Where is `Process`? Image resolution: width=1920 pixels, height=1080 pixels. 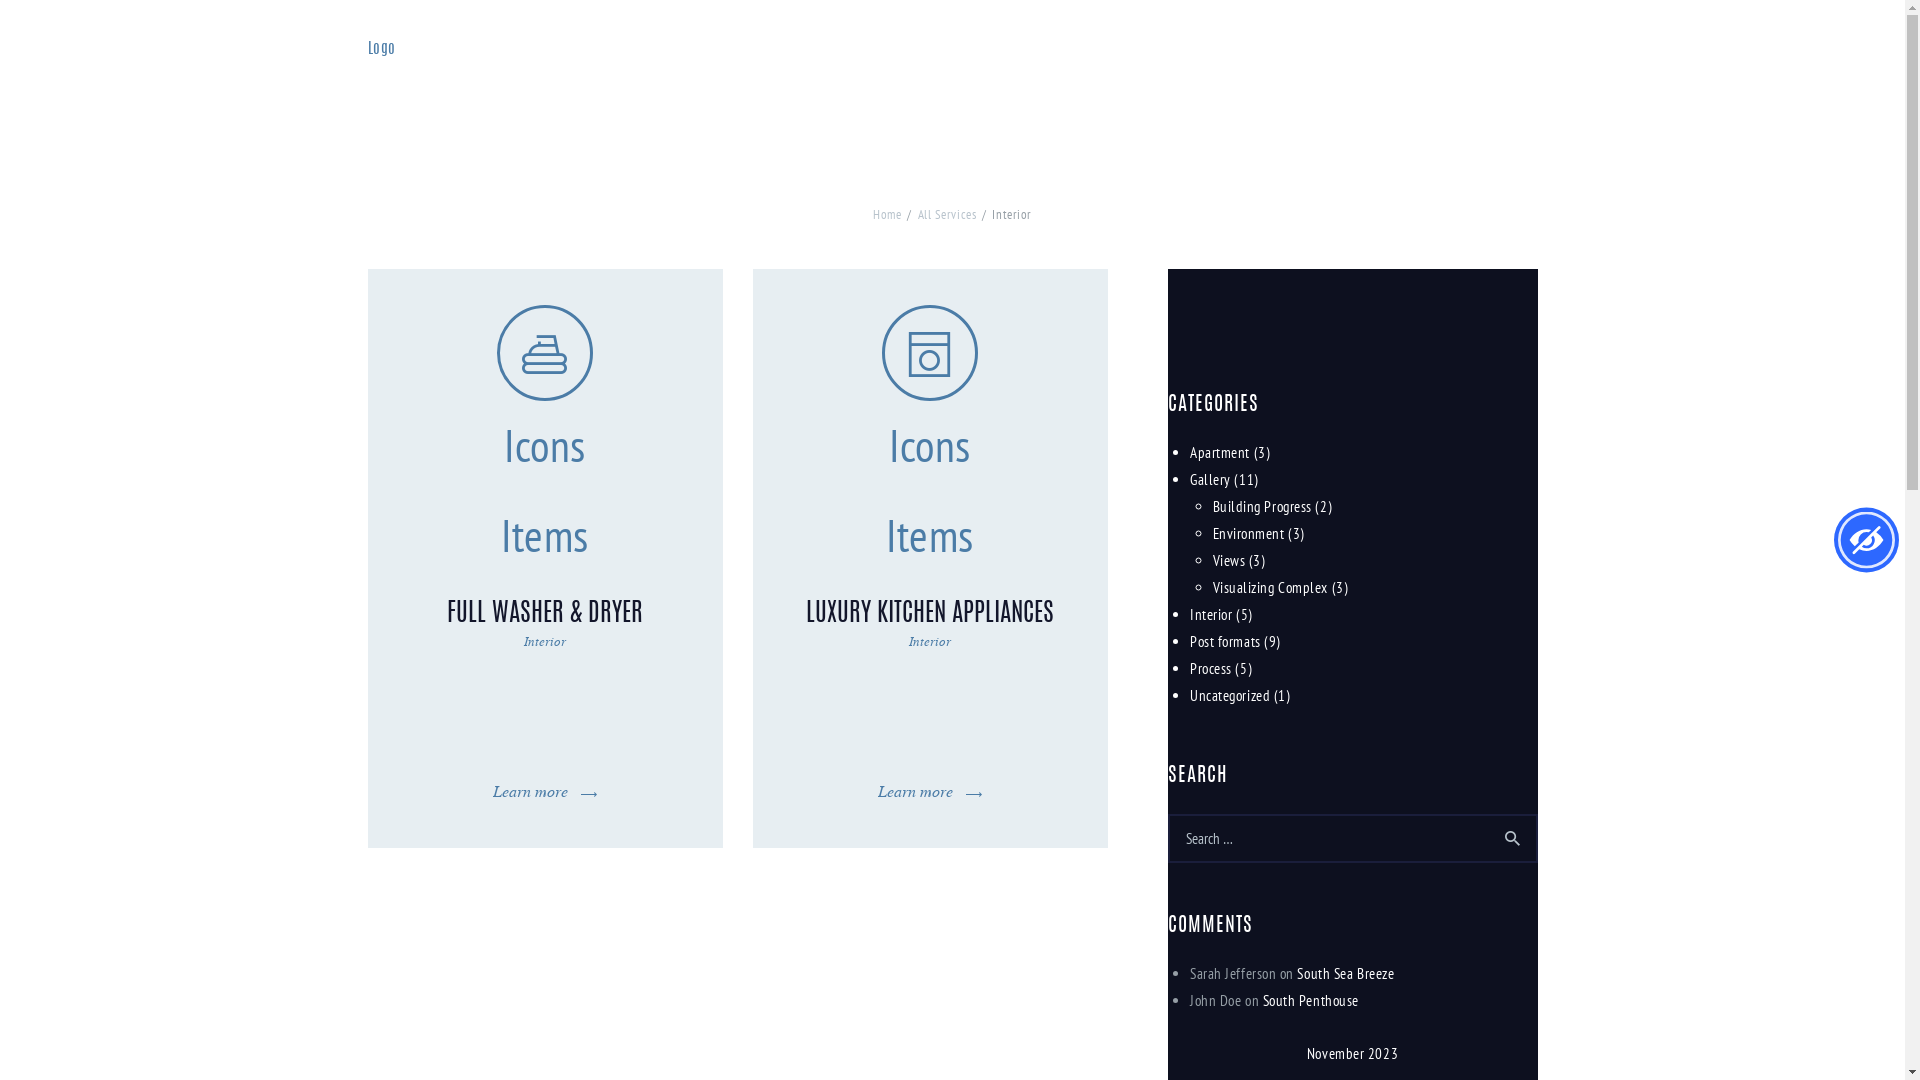
Process is located at coordinates (1211, 668).